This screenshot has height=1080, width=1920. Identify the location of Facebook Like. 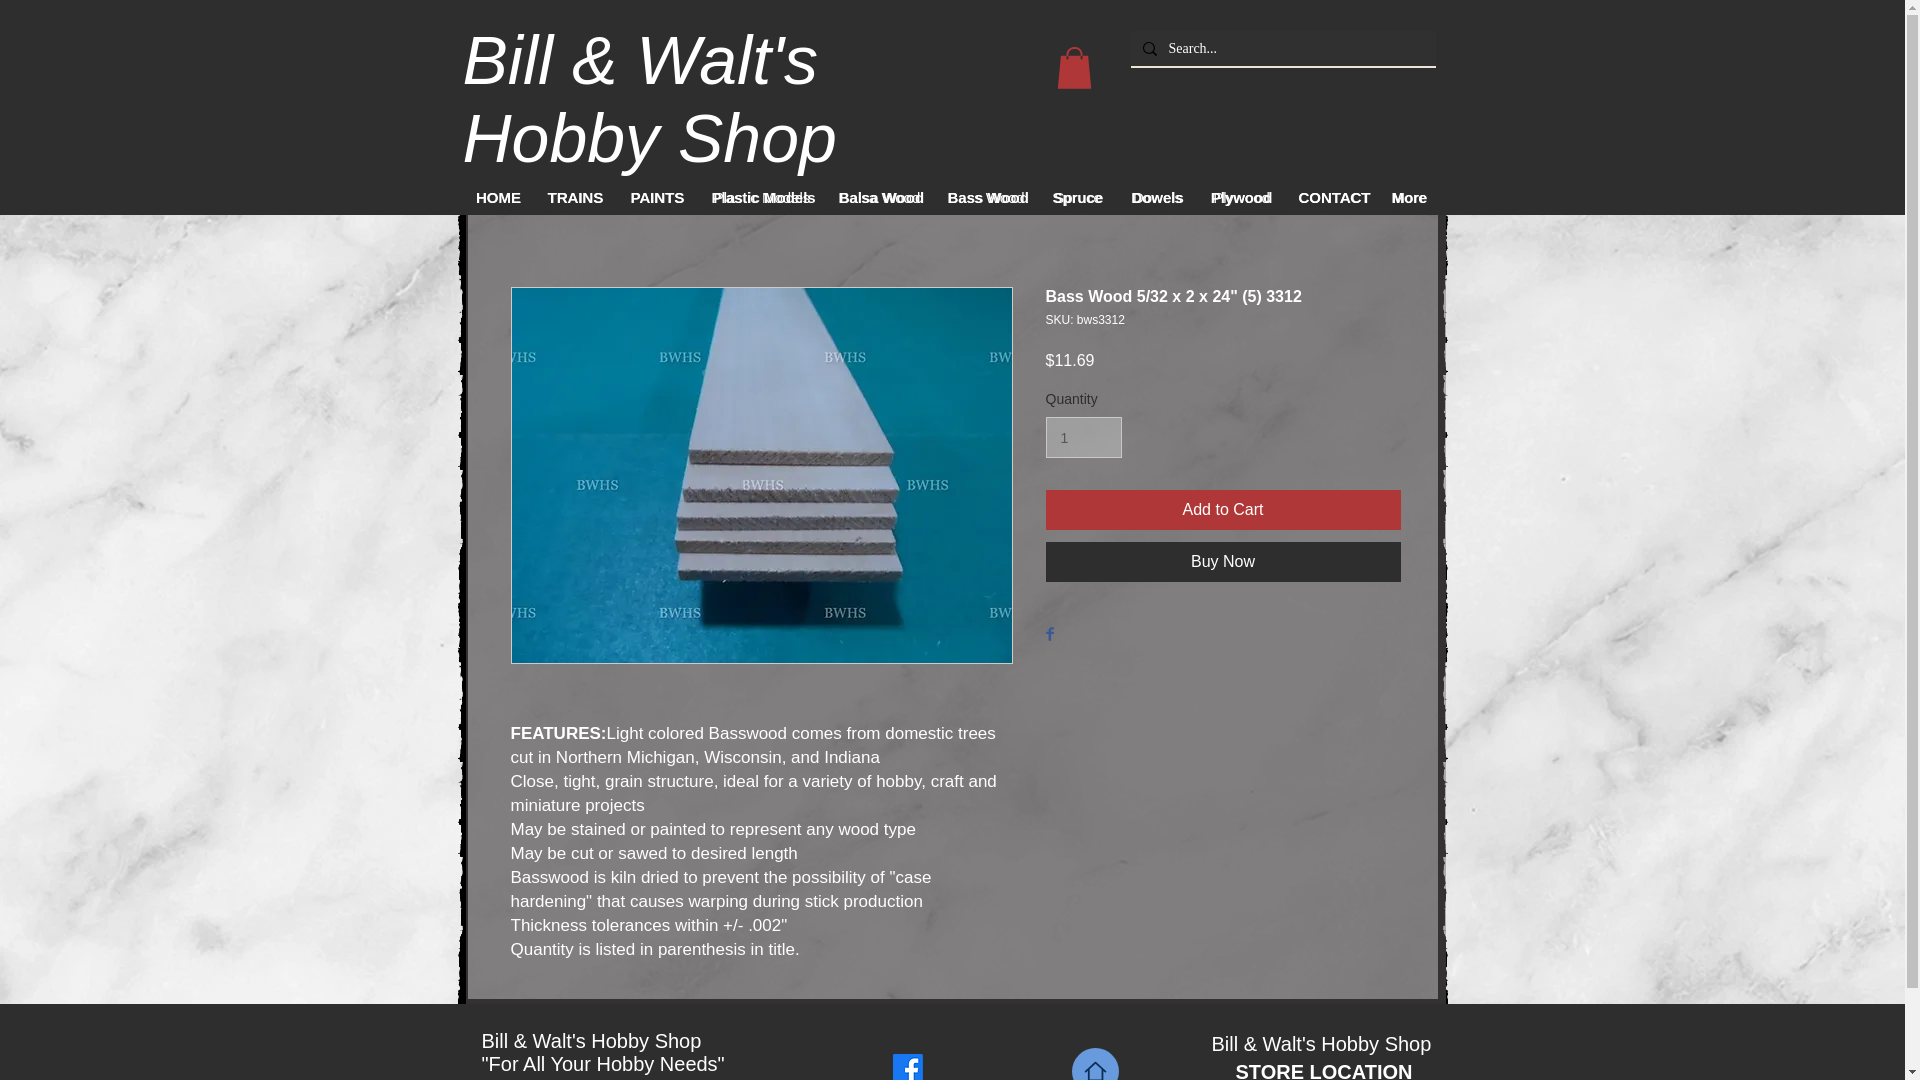
(970, 1068).